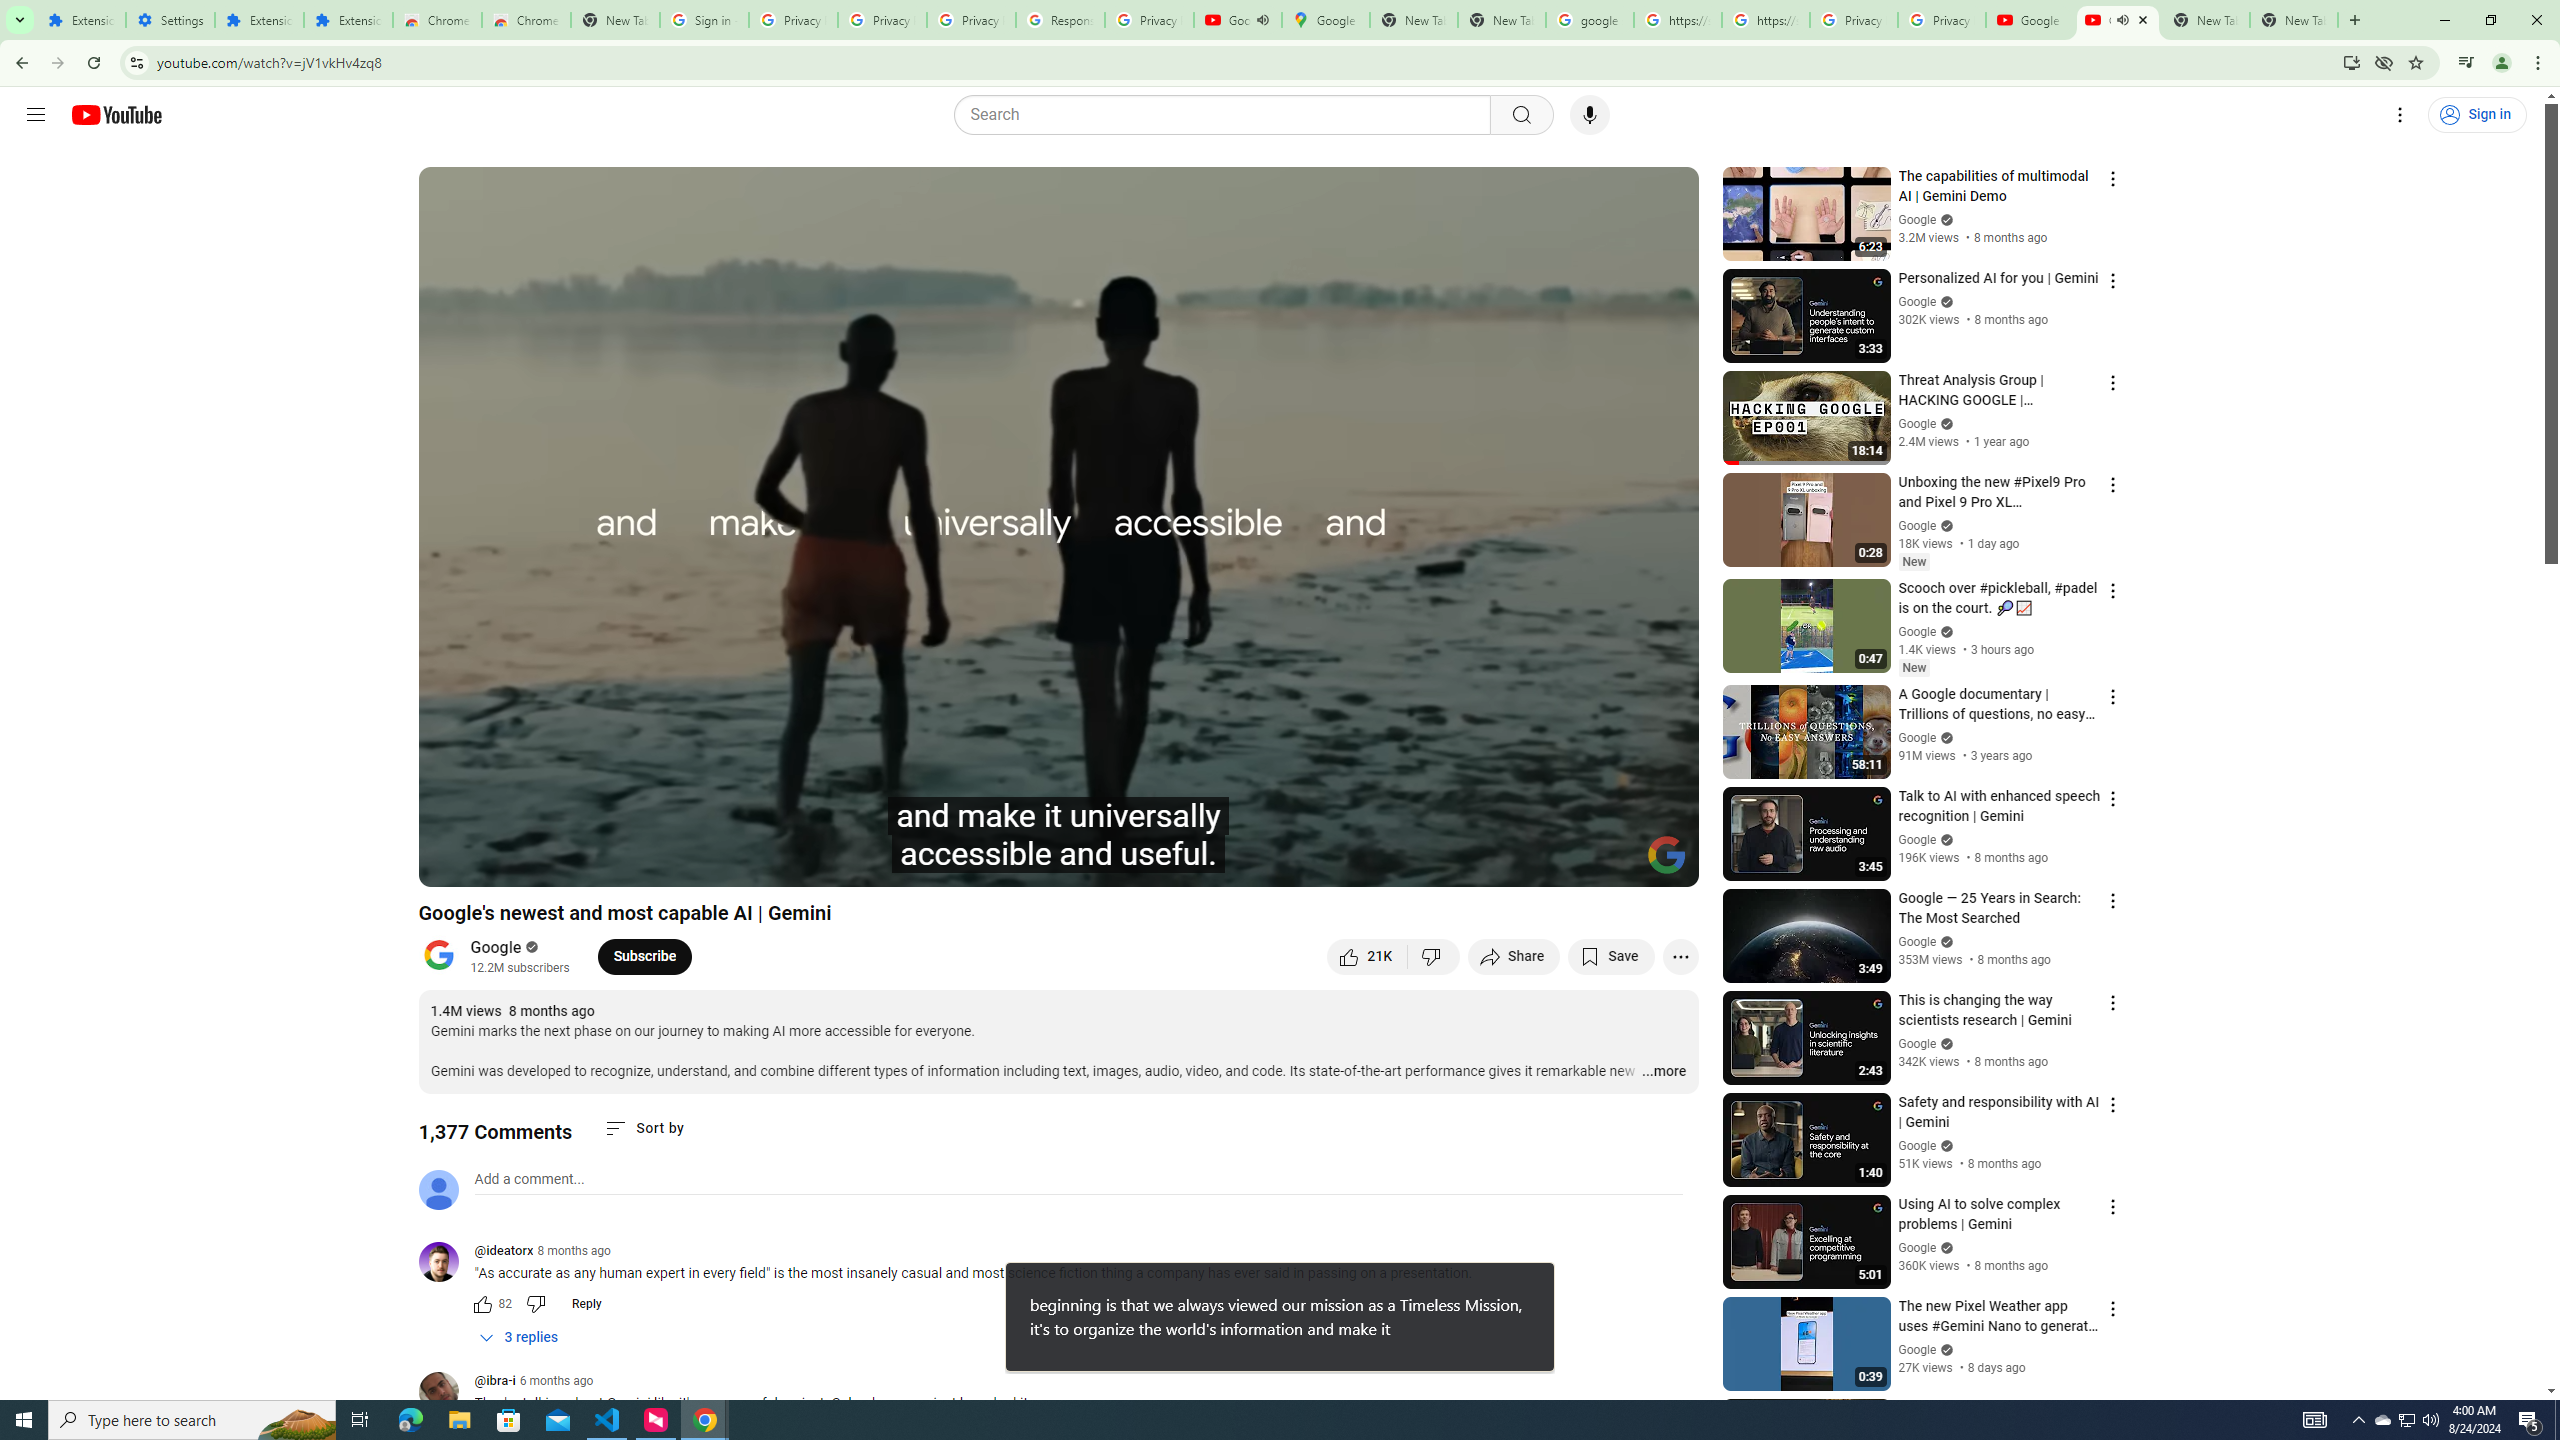 The image size is (2560, 1440). Describe the element at coordinates (446, 1262) in the screenshot. I see `@ideatorx` at that location.